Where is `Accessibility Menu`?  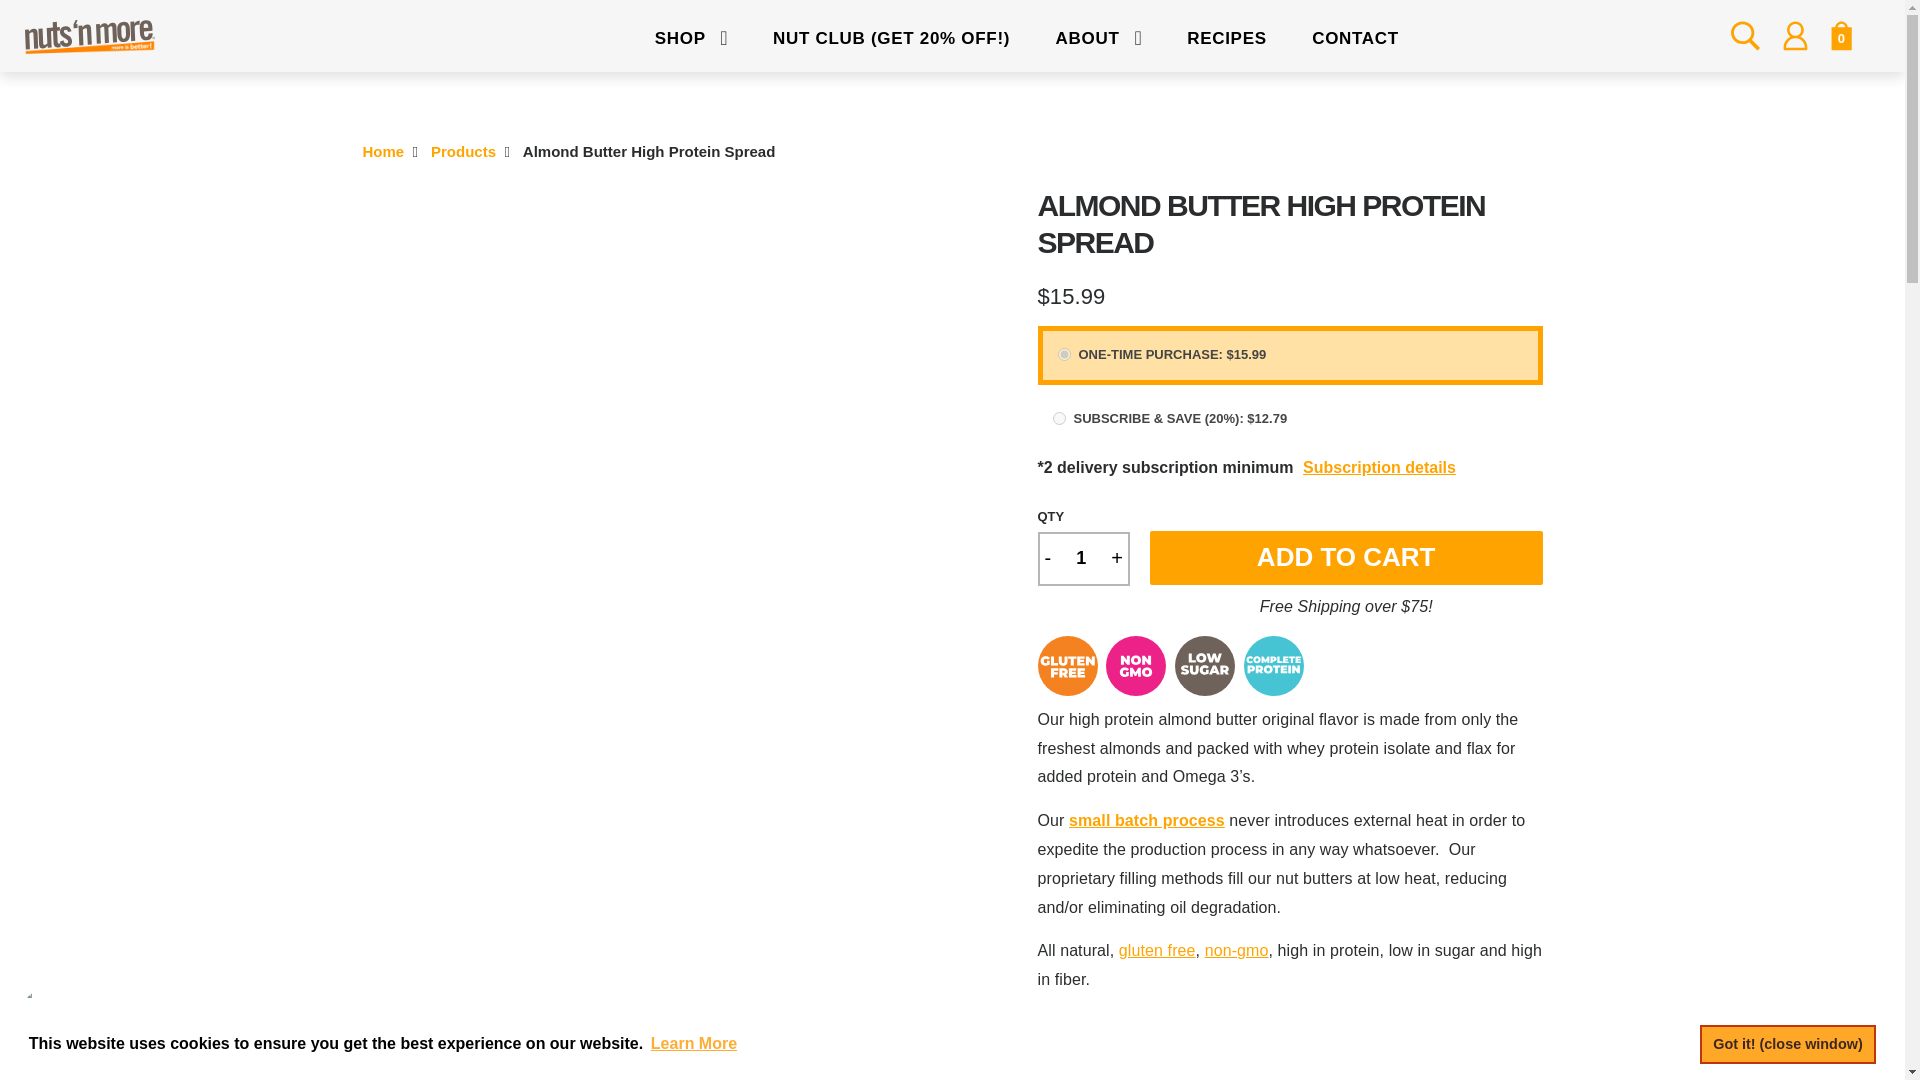 Accessibility Menu is located at coordinates (62, 1028).